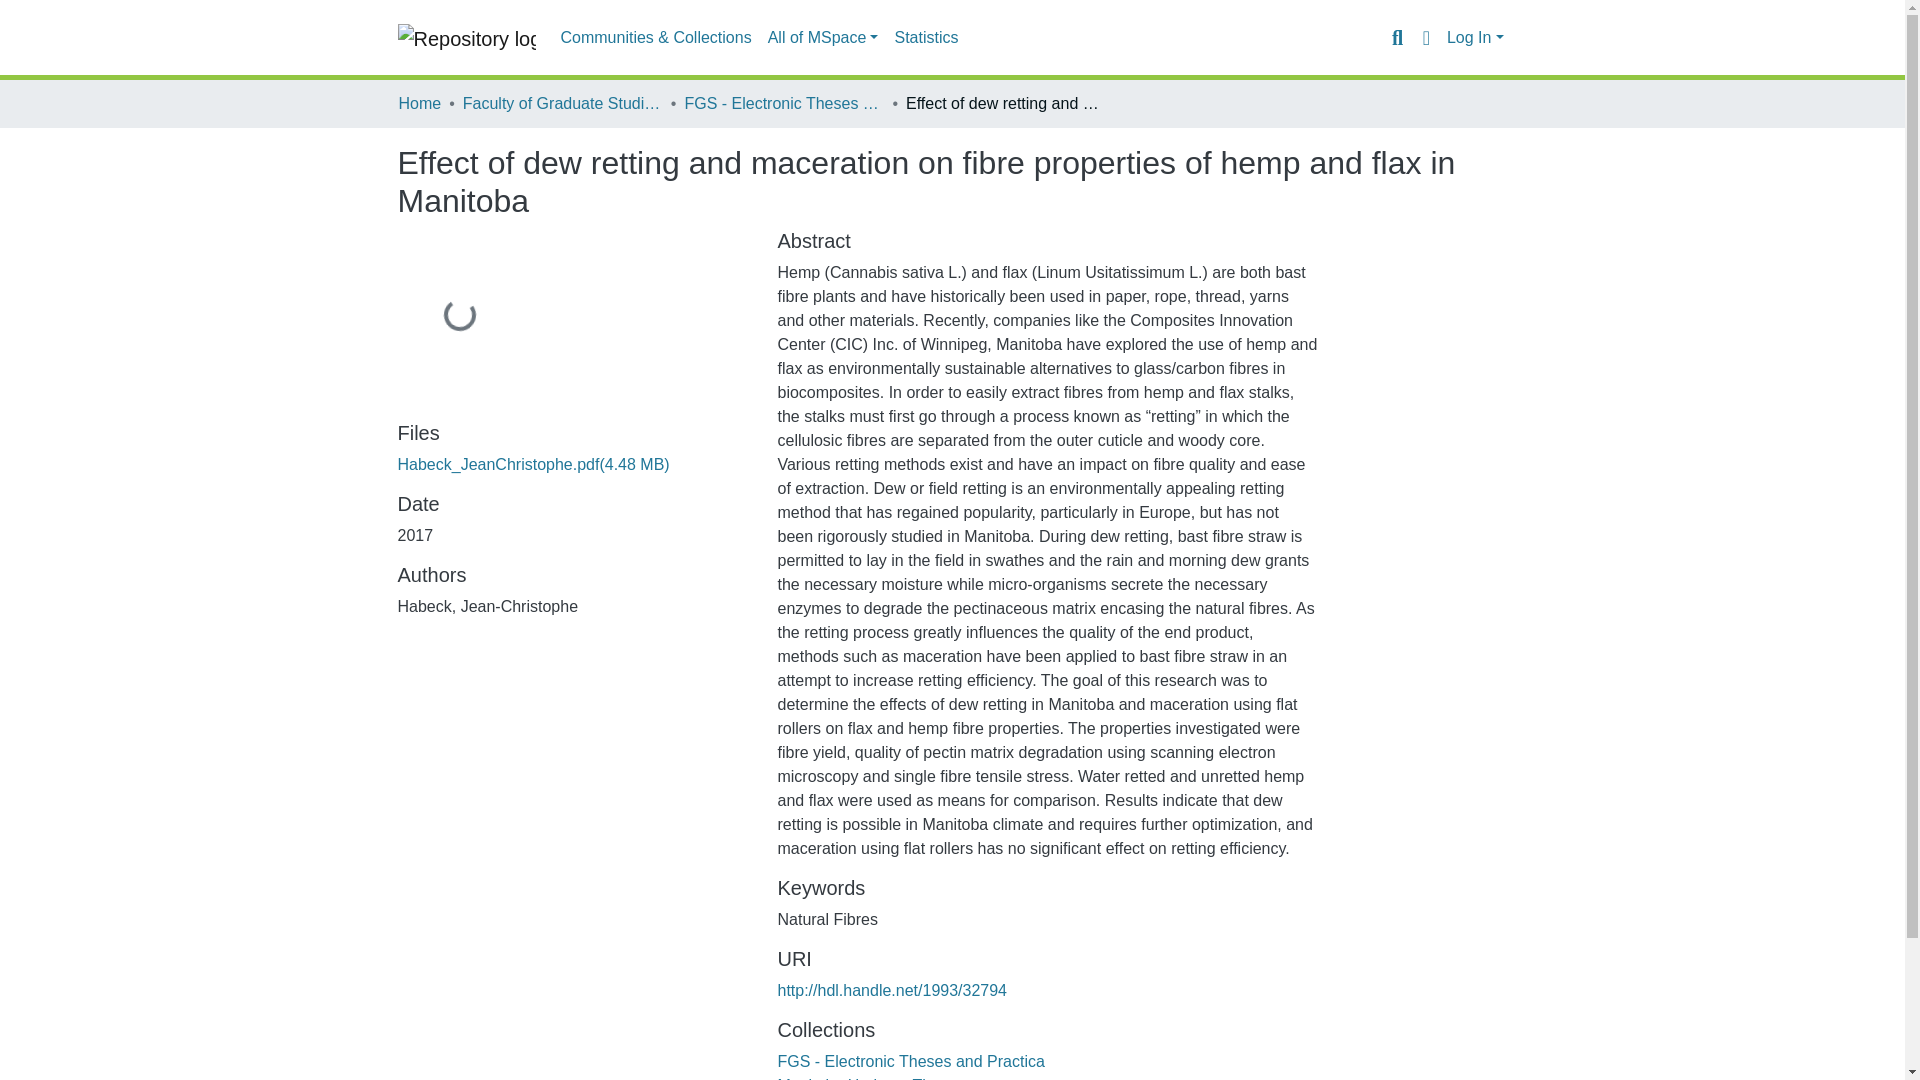  I want to click on Log In, so click(1475, 38).